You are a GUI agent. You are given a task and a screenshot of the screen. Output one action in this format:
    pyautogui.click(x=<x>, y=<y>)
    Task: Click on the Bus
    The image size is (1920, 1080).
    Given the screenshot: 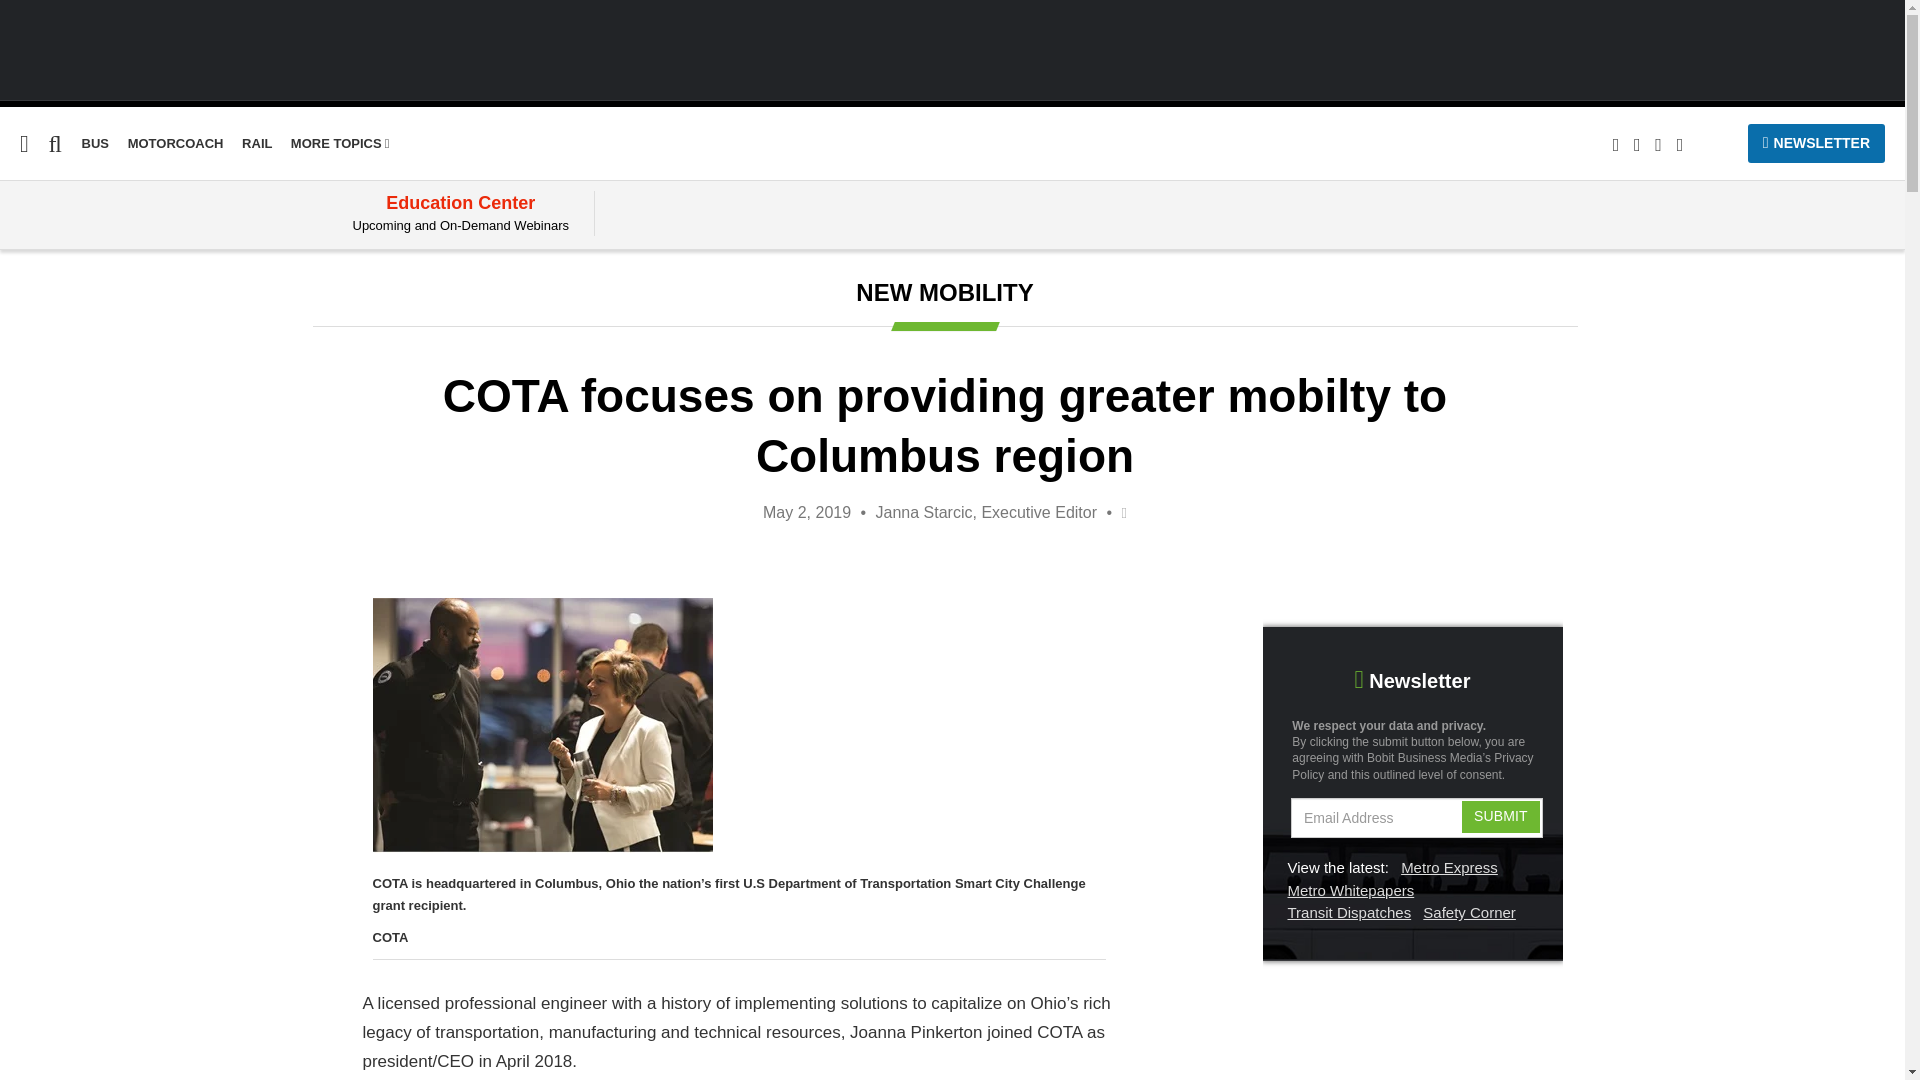 What is the action you would take?
    pyautogui.click(x=13, y=272)
    